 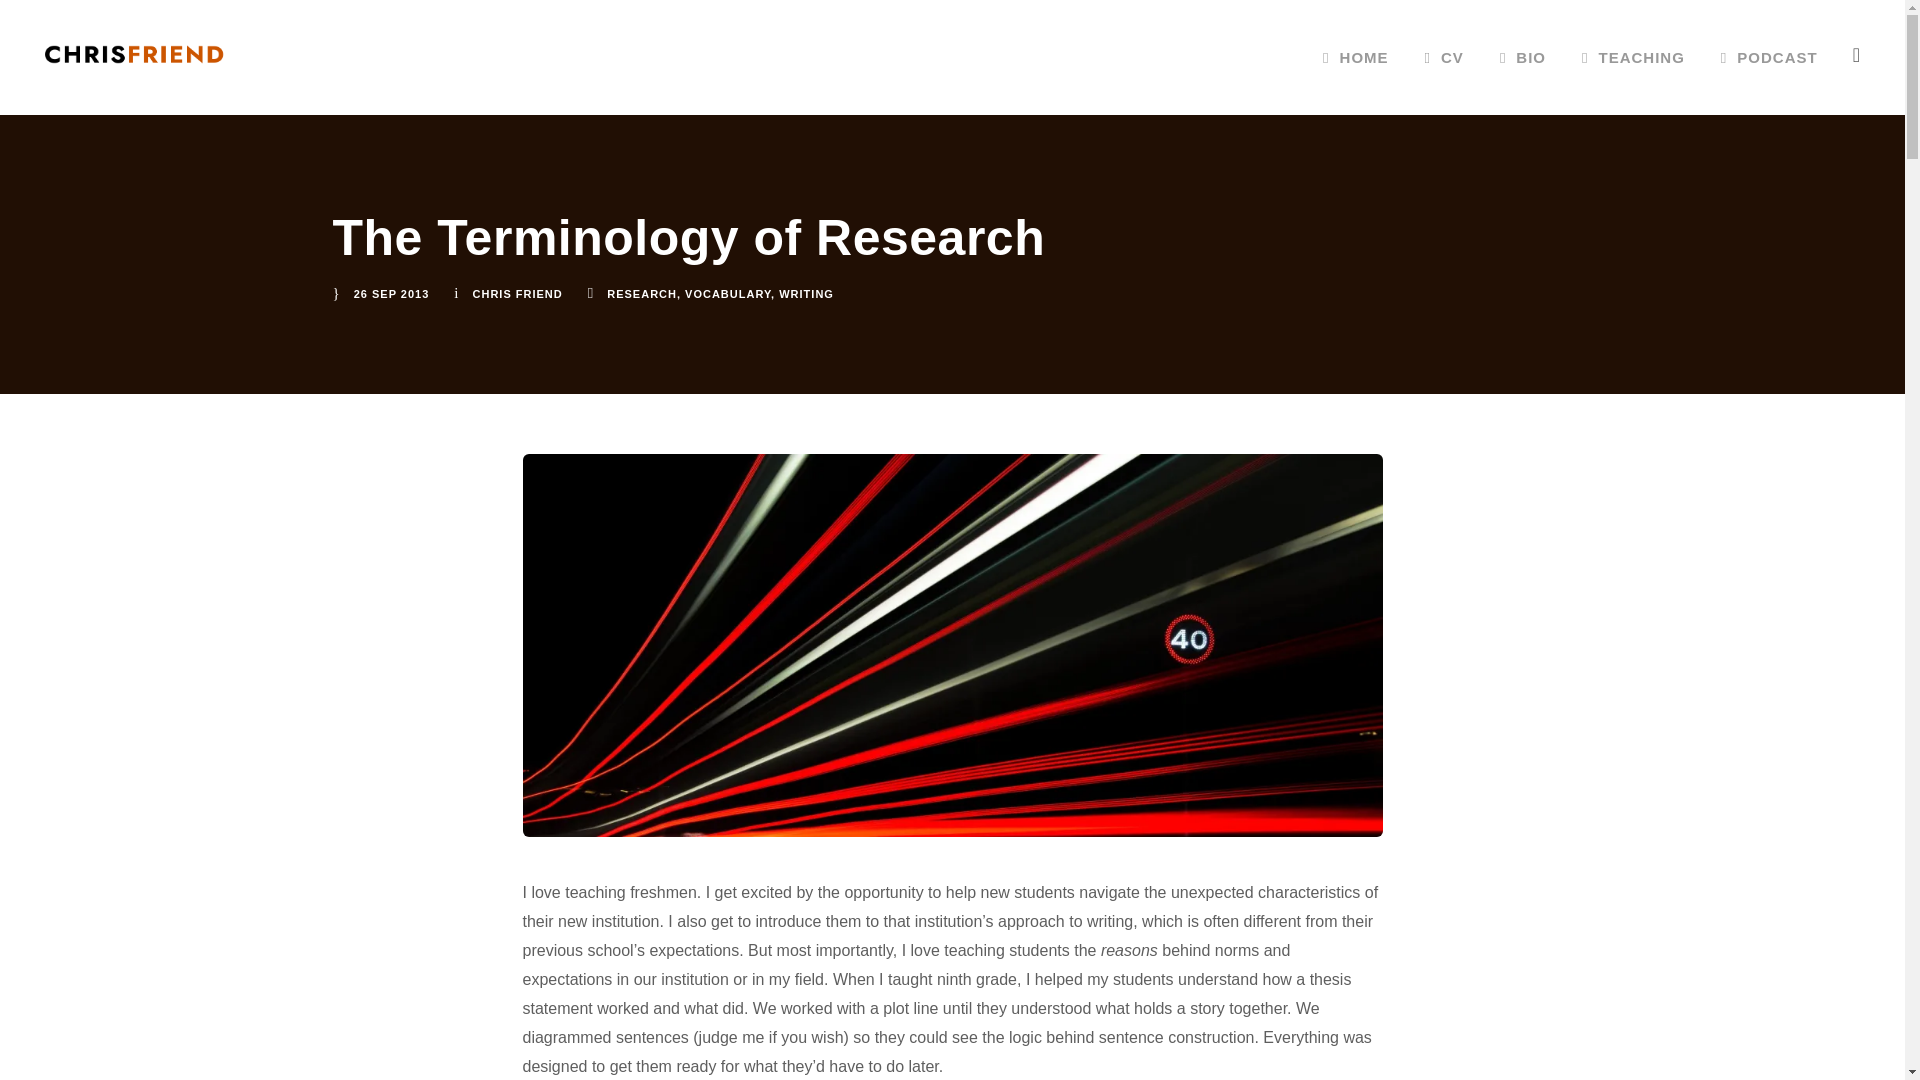 What do you see at coordinates (1769, 80) in the screenshot?
I see `PODCAST` at bounding box center [1769, 80].